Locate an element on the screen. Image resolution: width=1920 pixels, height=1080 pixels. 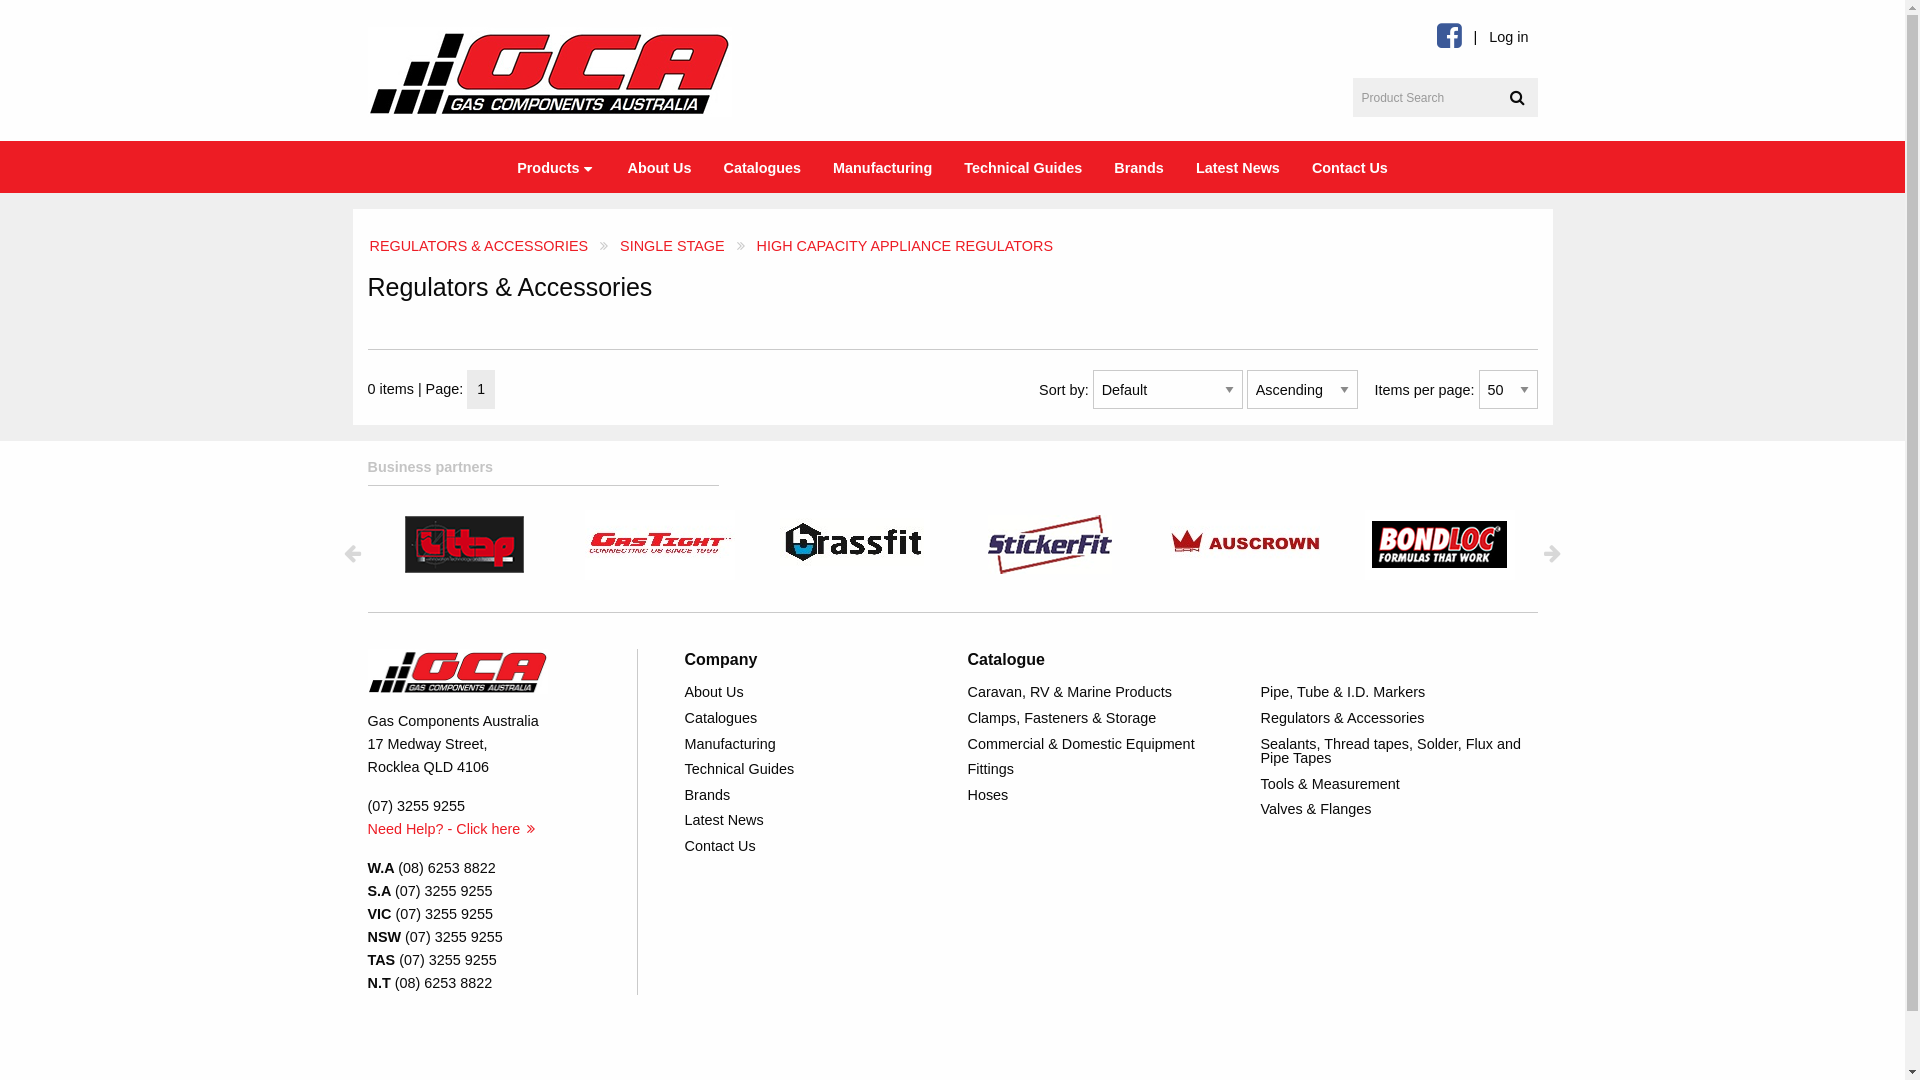
Regulators & Accessories is located at coordinates (1398, 718).